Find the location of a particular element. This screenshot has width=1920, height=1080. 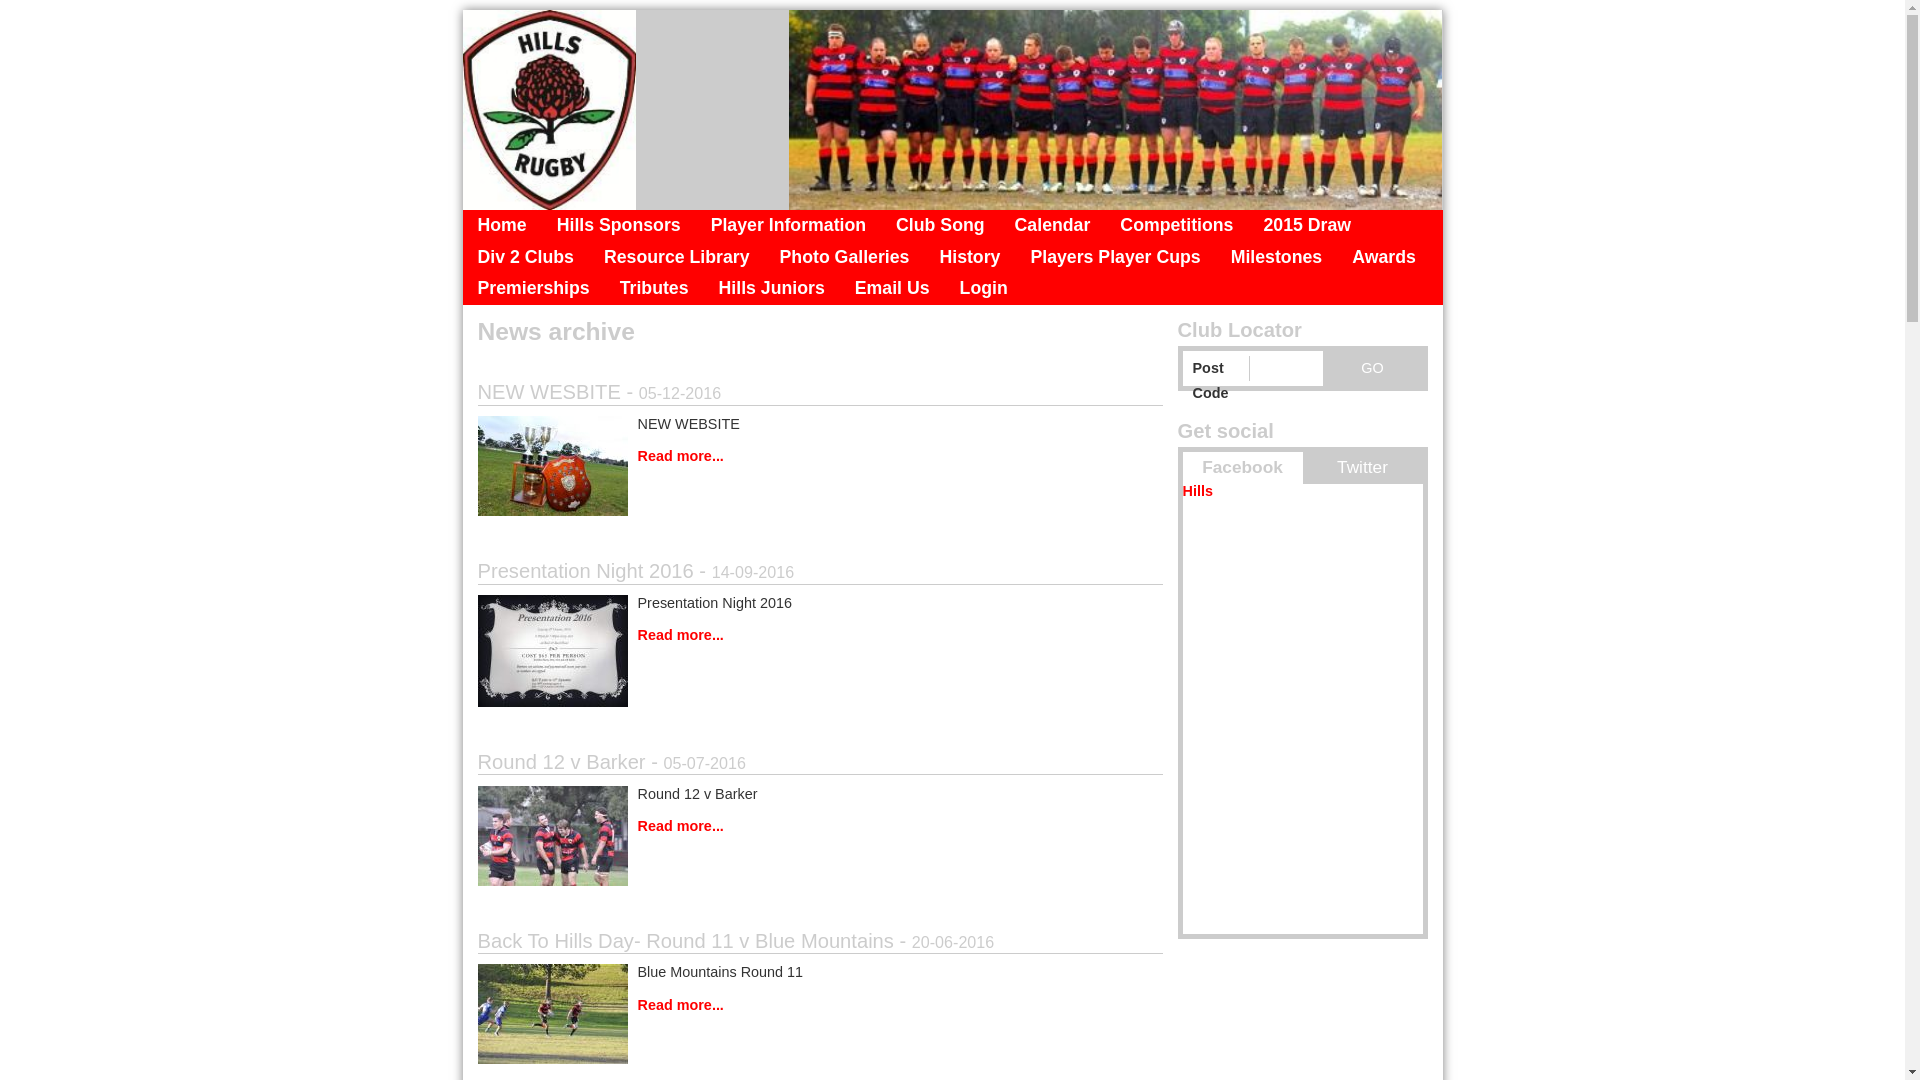

Read more... is located at coordinates (820, 457).